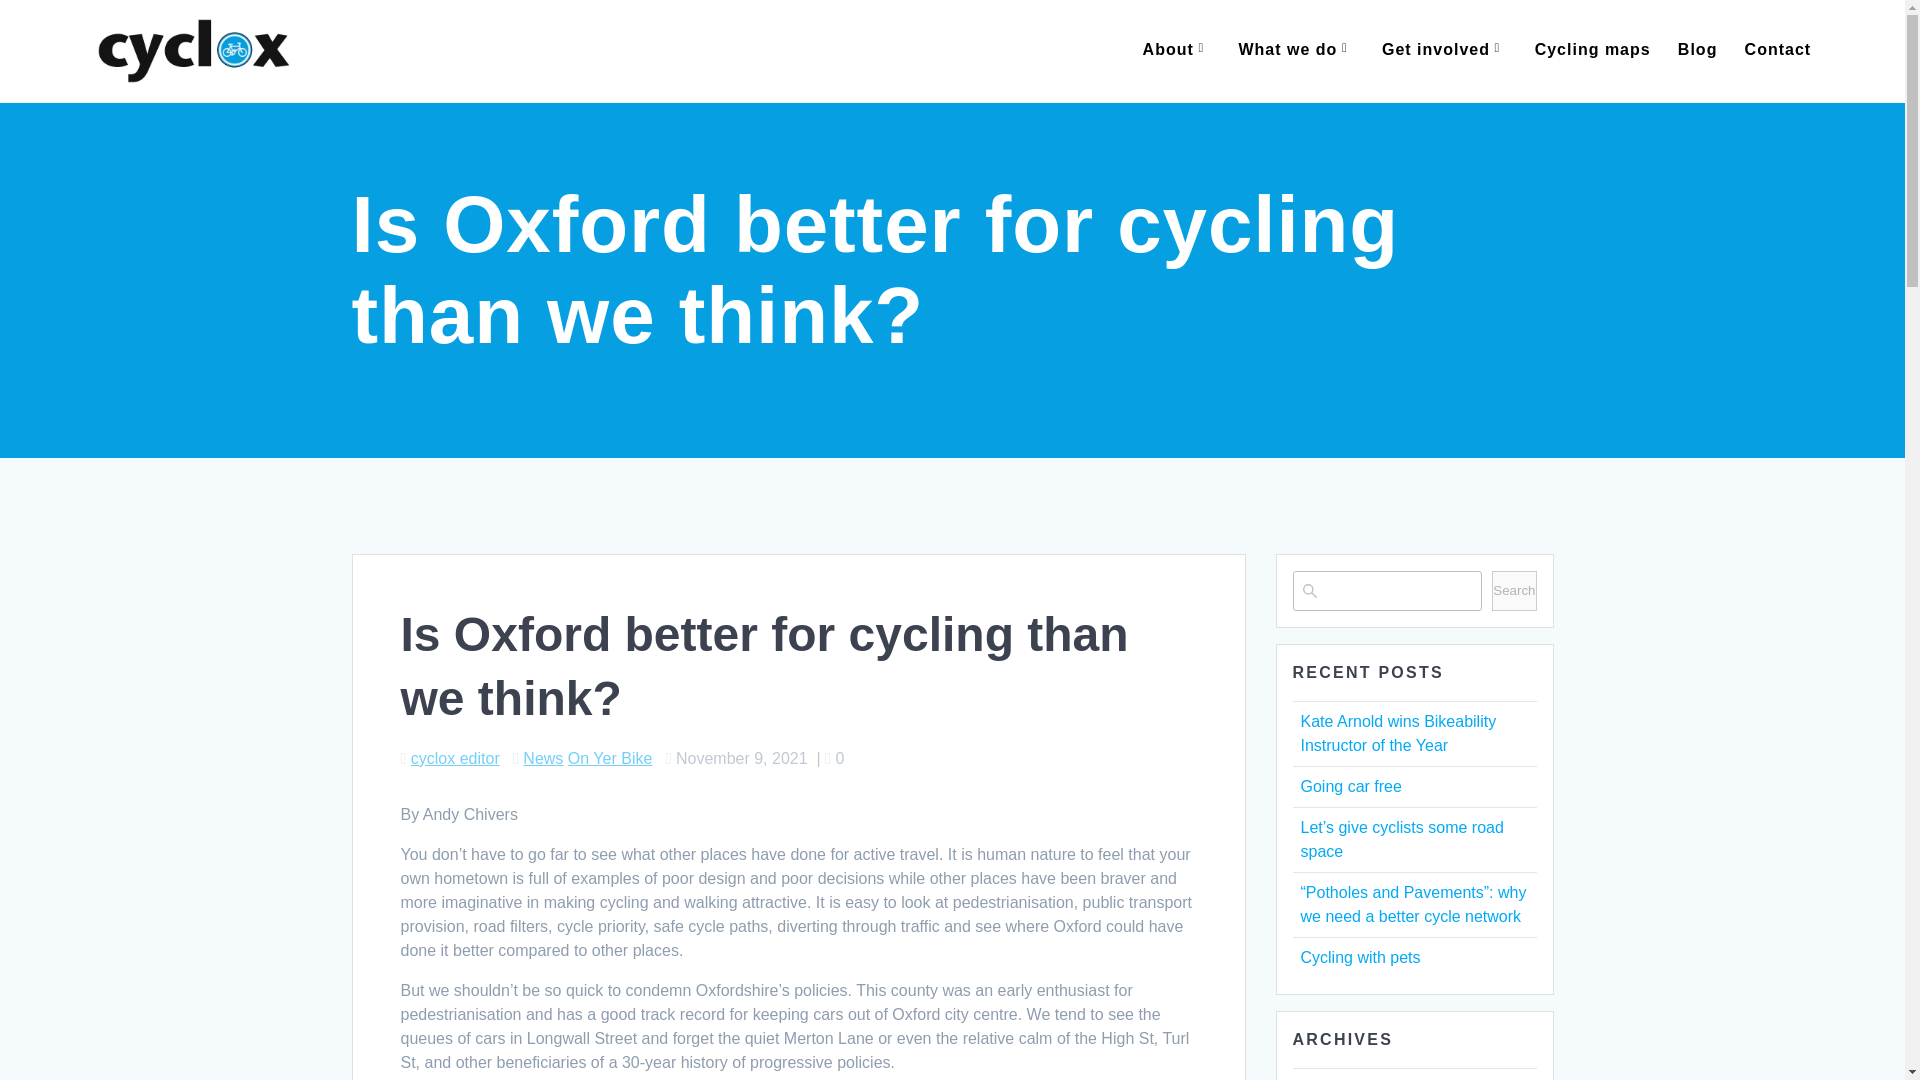  Describe the element at coordinates (1592, 50) in the screenshot. I see `Cycling maps` at that location.